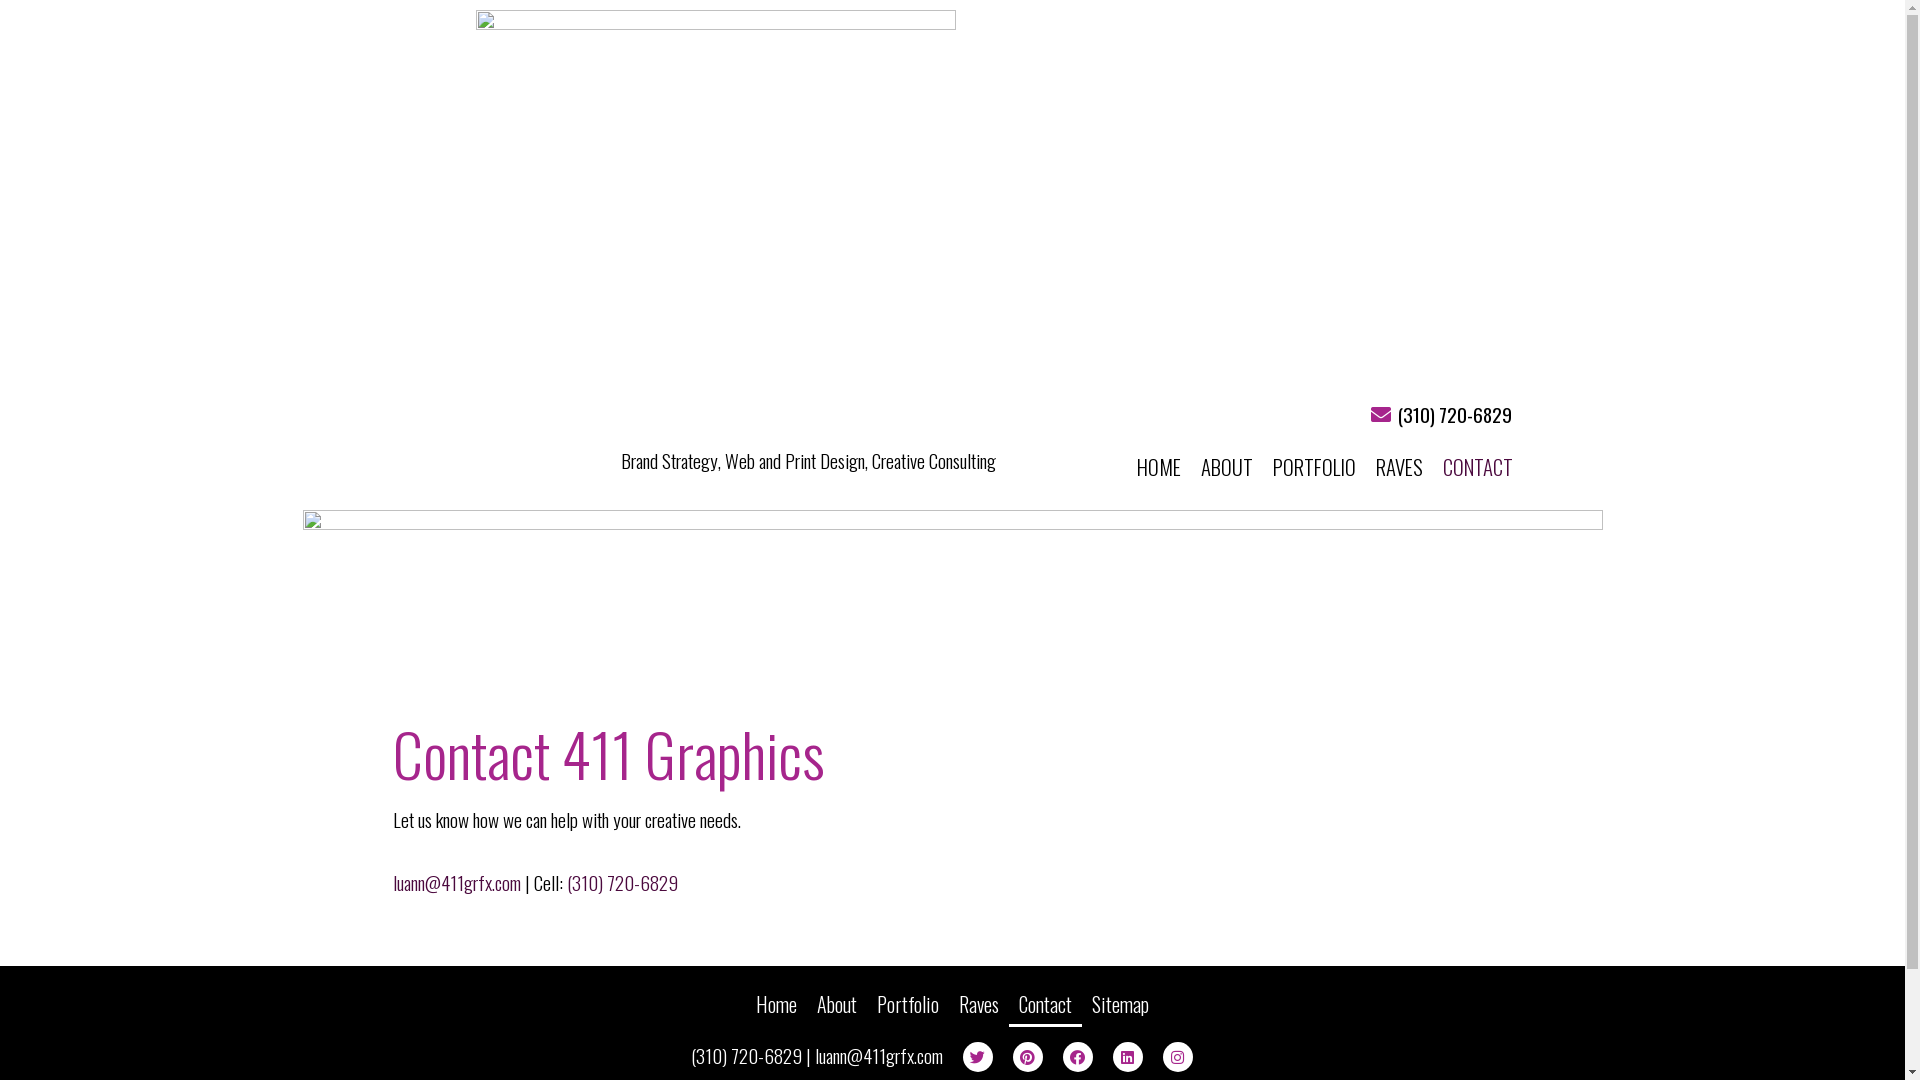  What do you see at coordinates (1046, 1004) in the screenshot?
I see `Contact` at bounding box center [1046, 1004].